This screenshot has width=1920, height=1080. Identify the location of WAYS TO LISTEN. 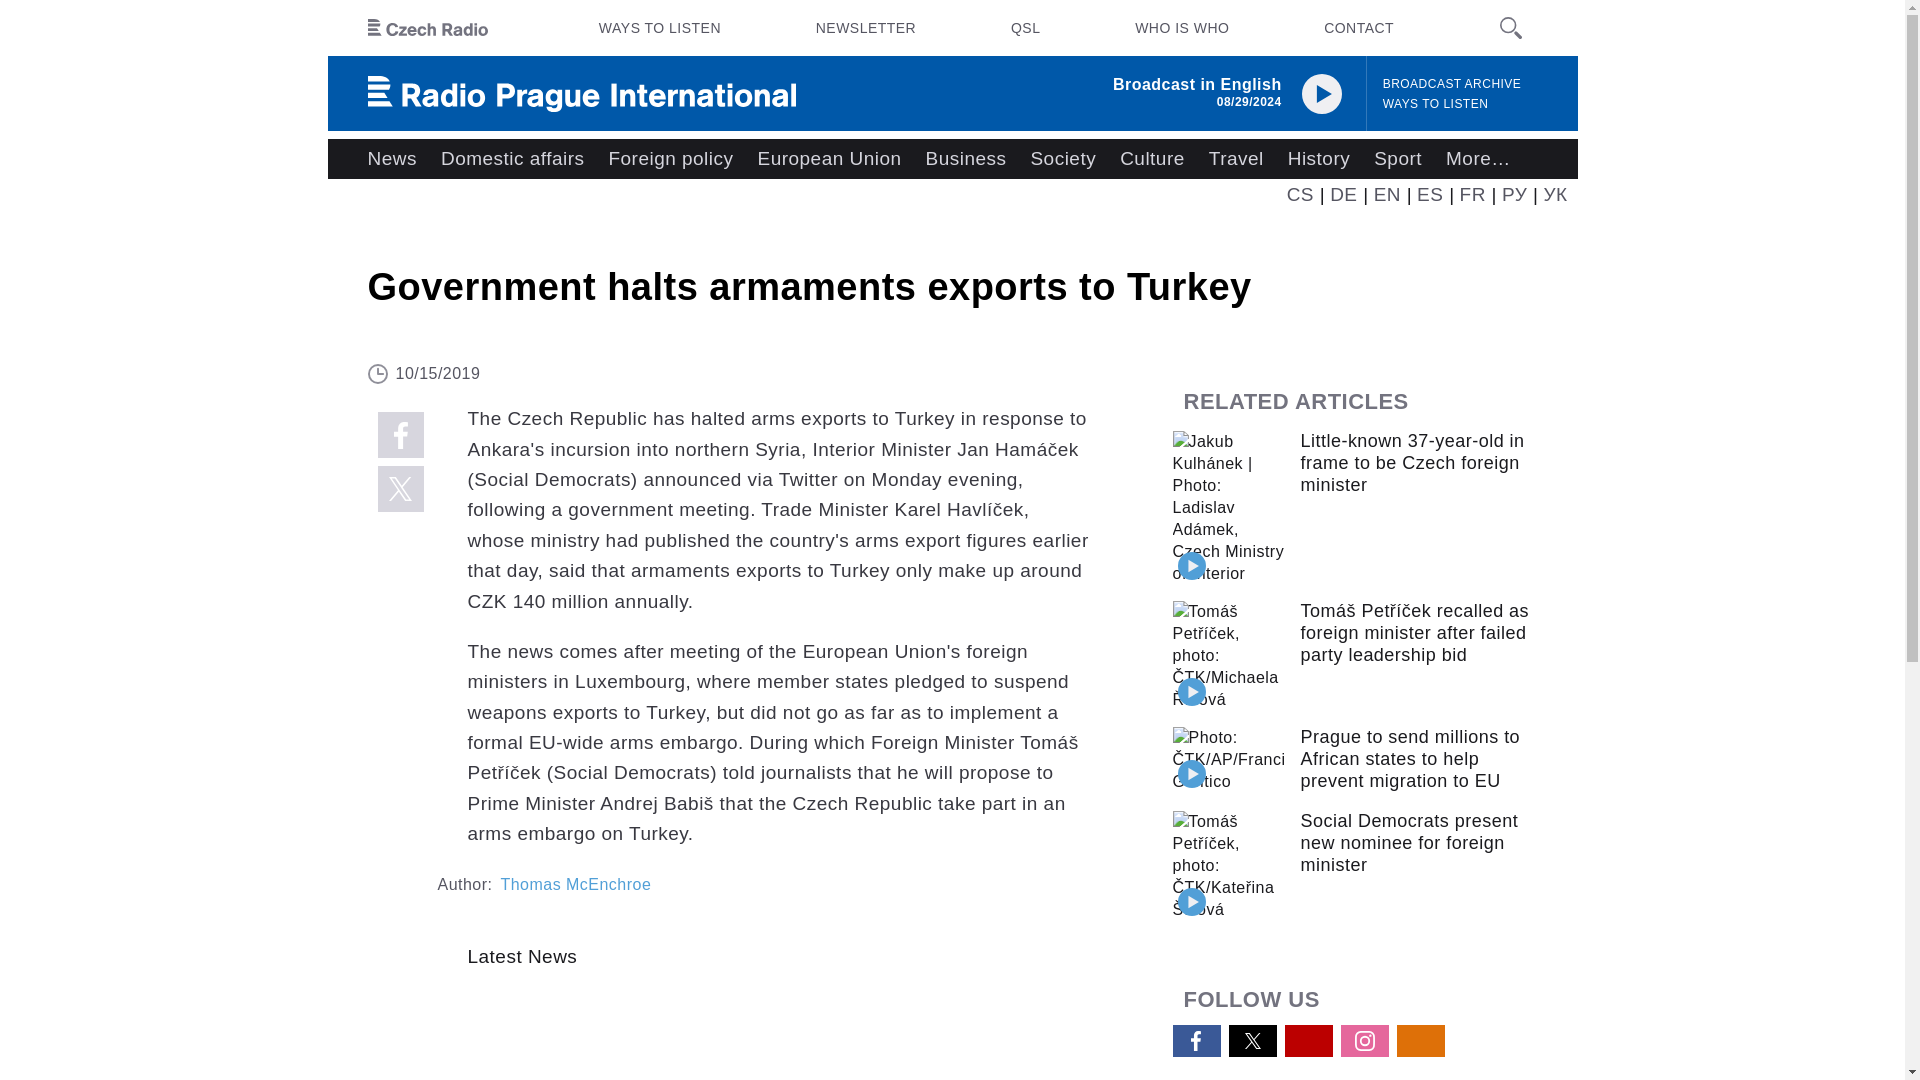
(660, 28).